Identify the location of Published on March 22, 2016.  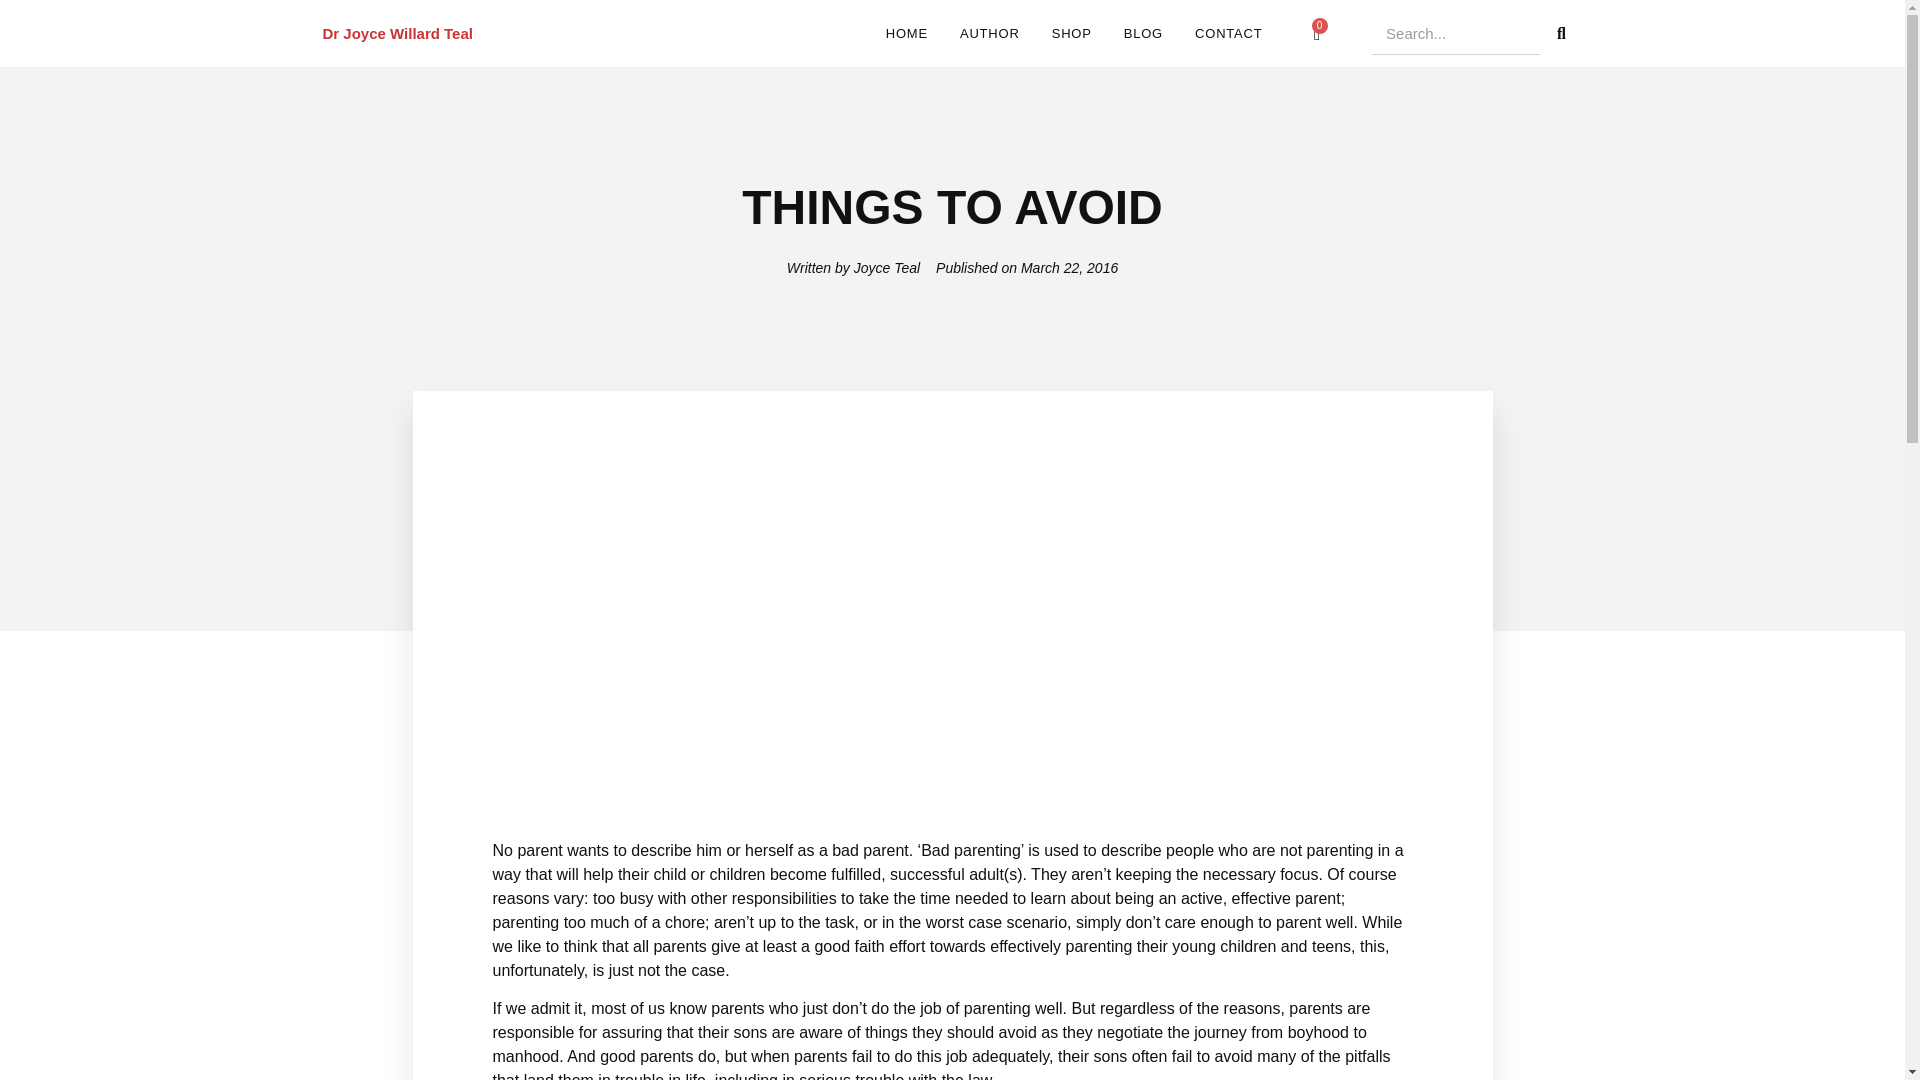
(1026, 268).